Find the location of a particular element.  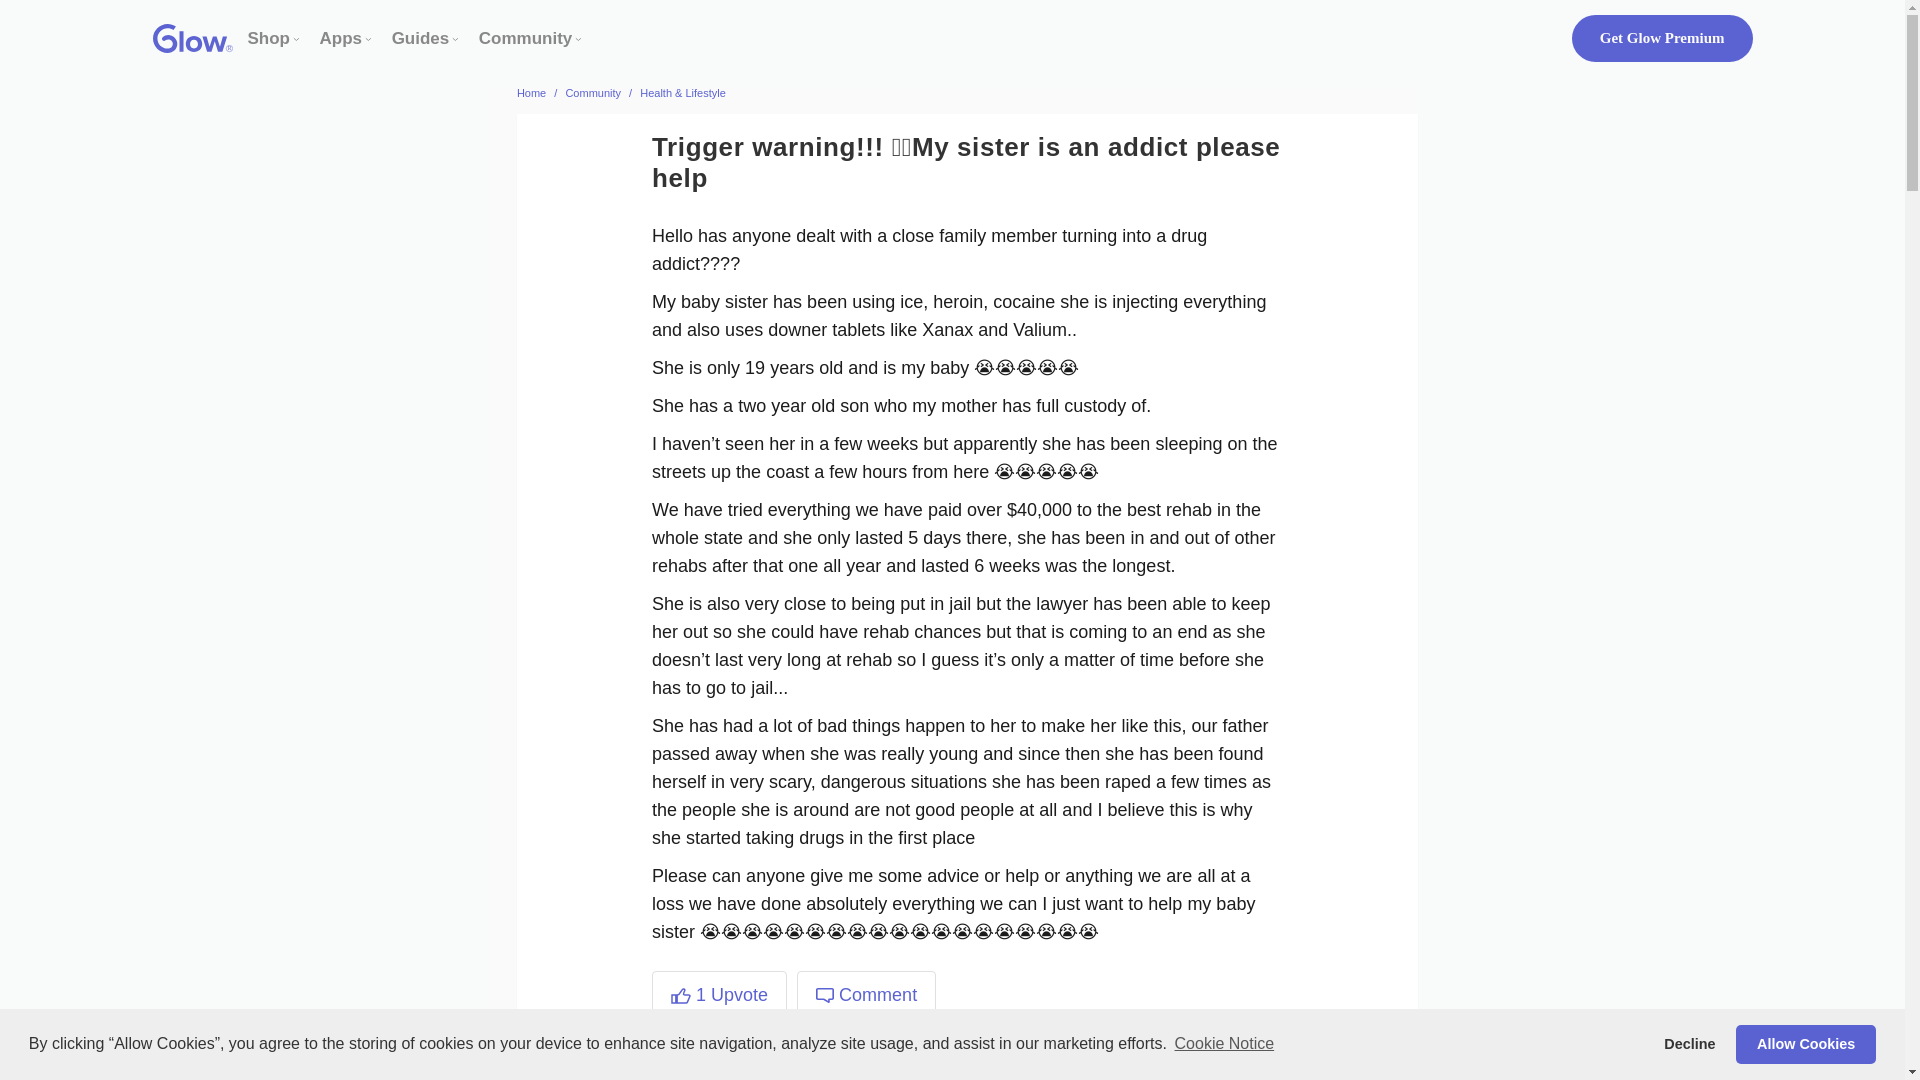

Guides is located at coordinates (420, 38).